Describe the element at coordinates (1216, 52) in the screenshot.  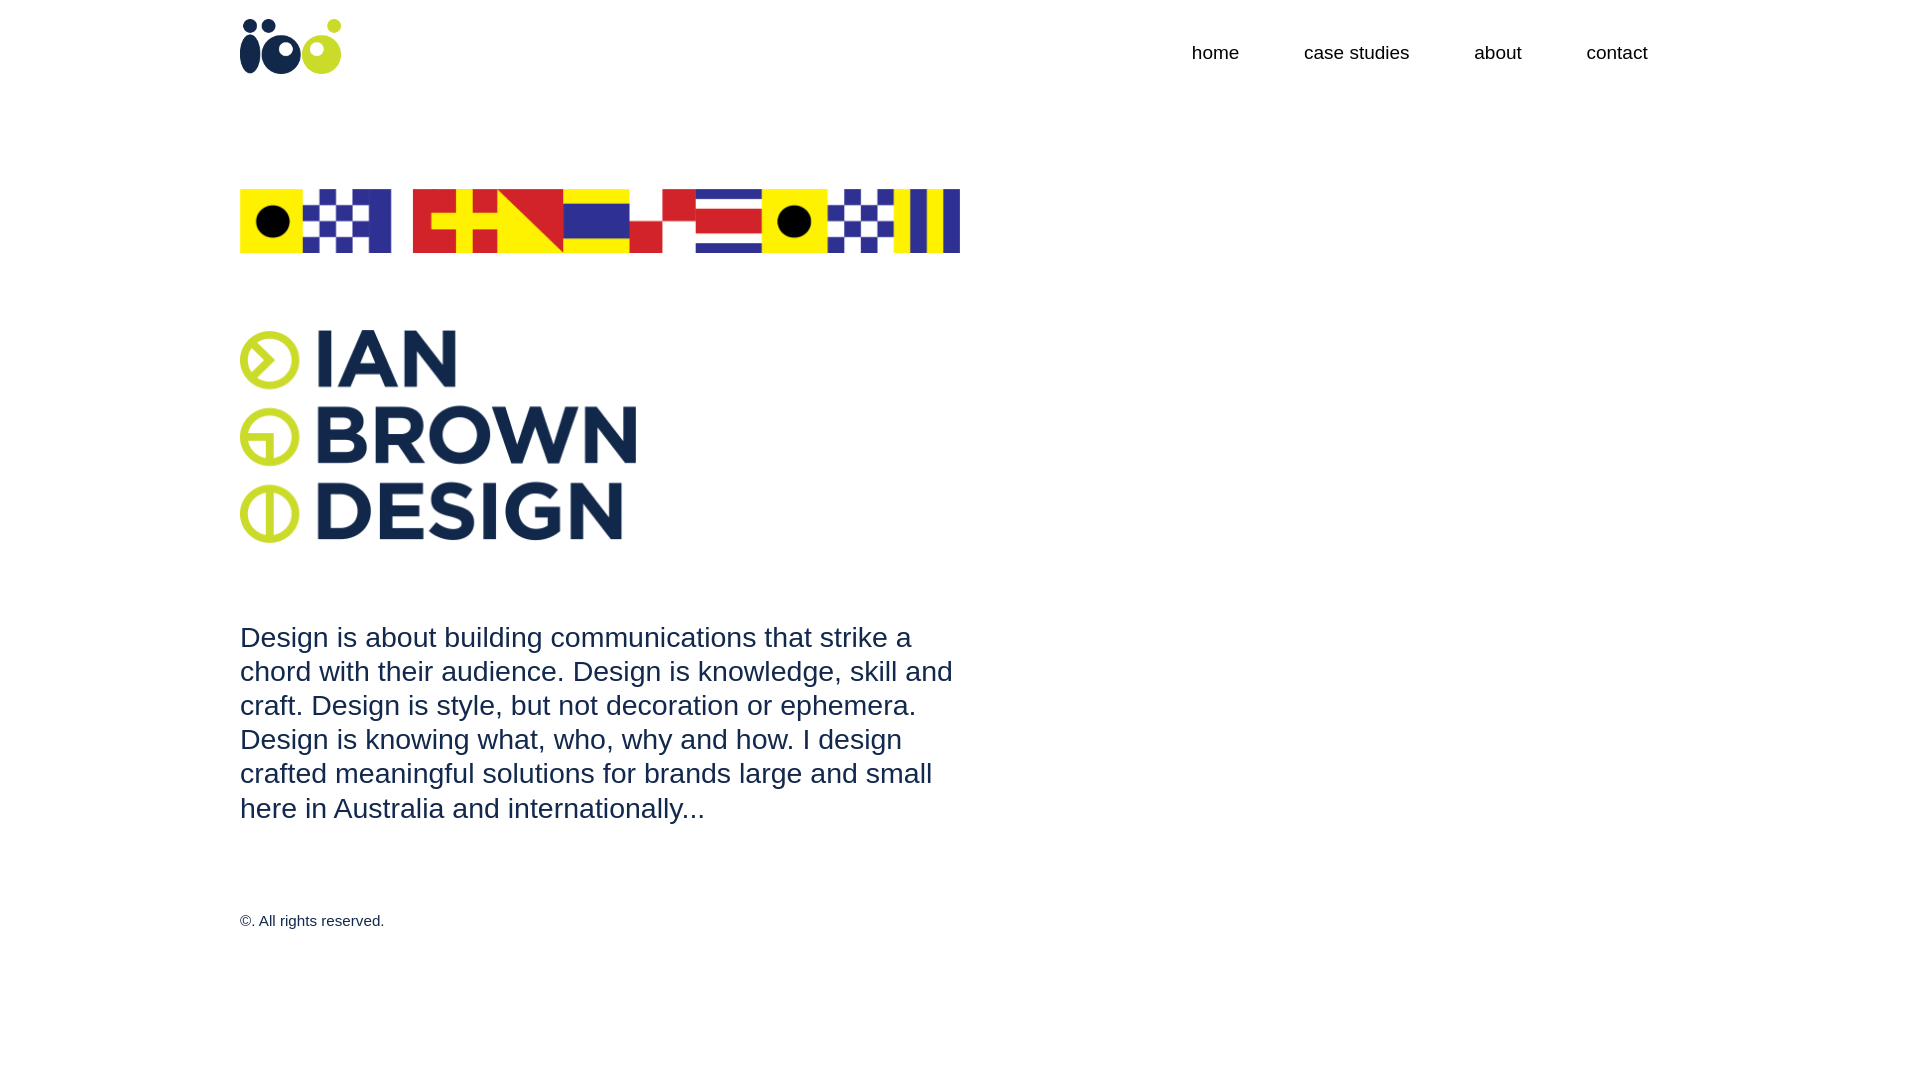
I see `home` at that location.